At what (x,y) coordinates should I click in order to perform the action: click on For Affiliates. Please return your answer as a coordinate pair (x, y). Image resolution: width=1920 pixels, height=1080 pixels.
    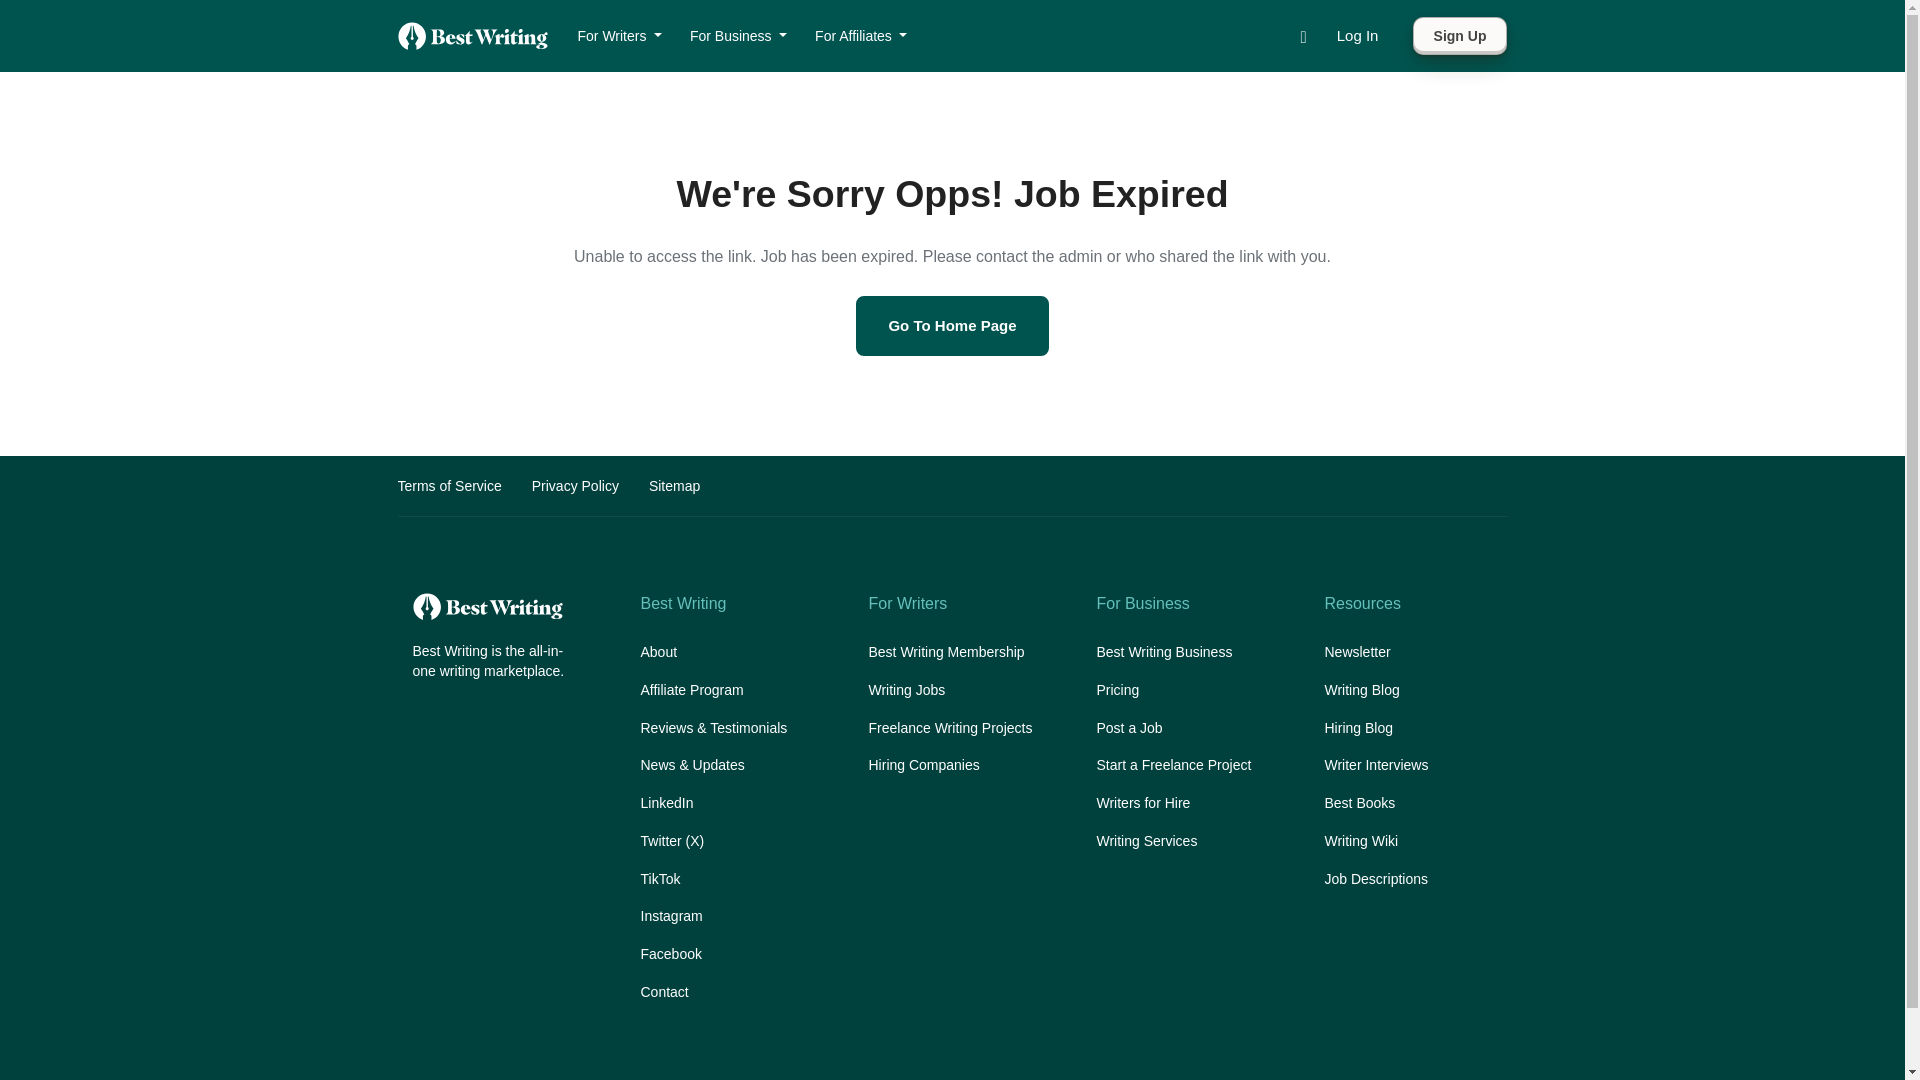
    Looking at the image, I should click on (860, 36).